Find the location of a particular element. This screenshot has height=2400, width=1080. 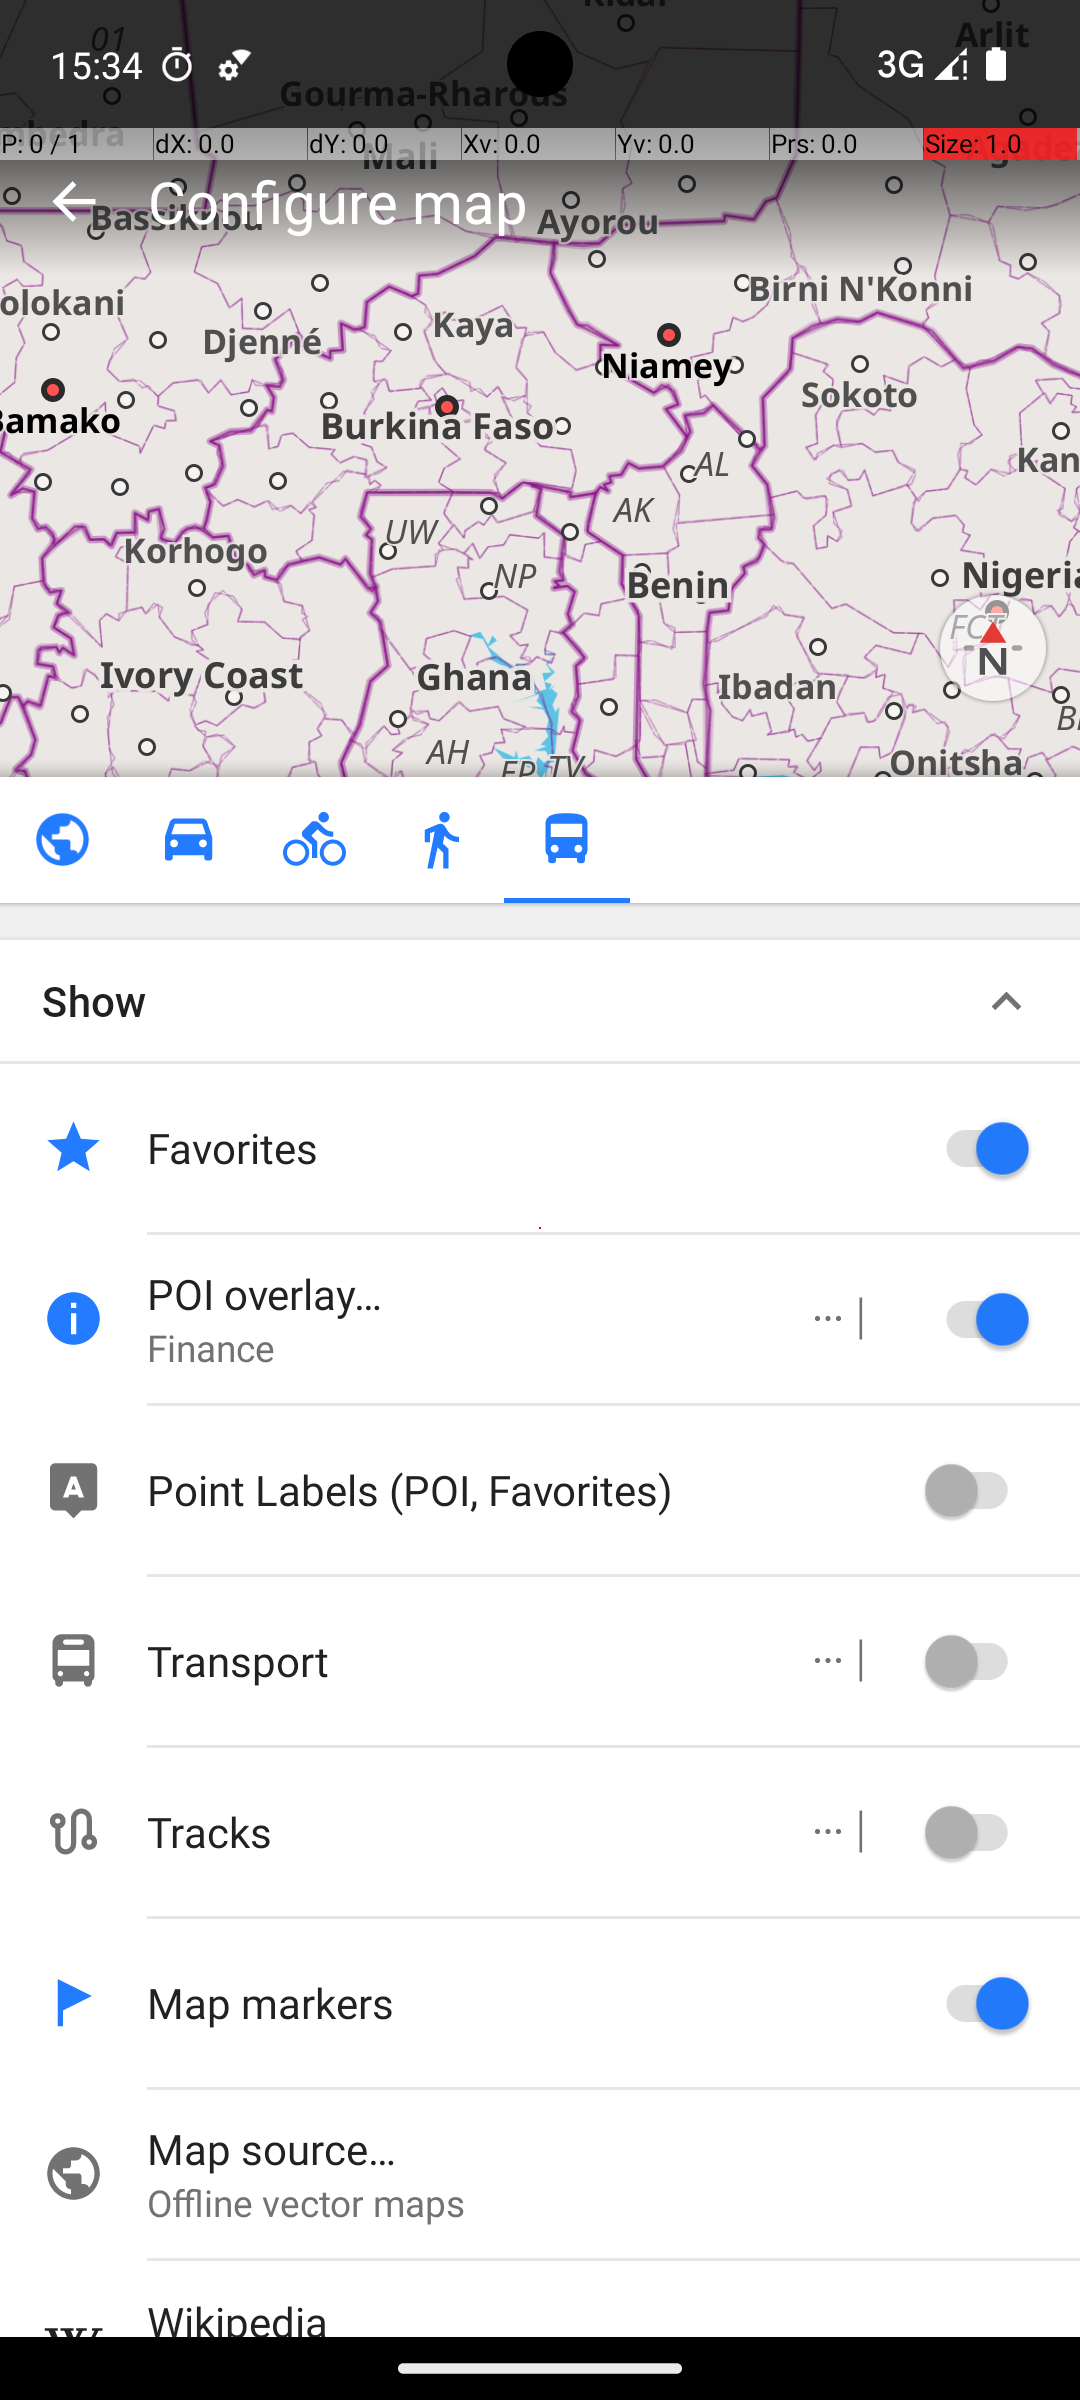

Transport is located at coordinates (456, 1660).